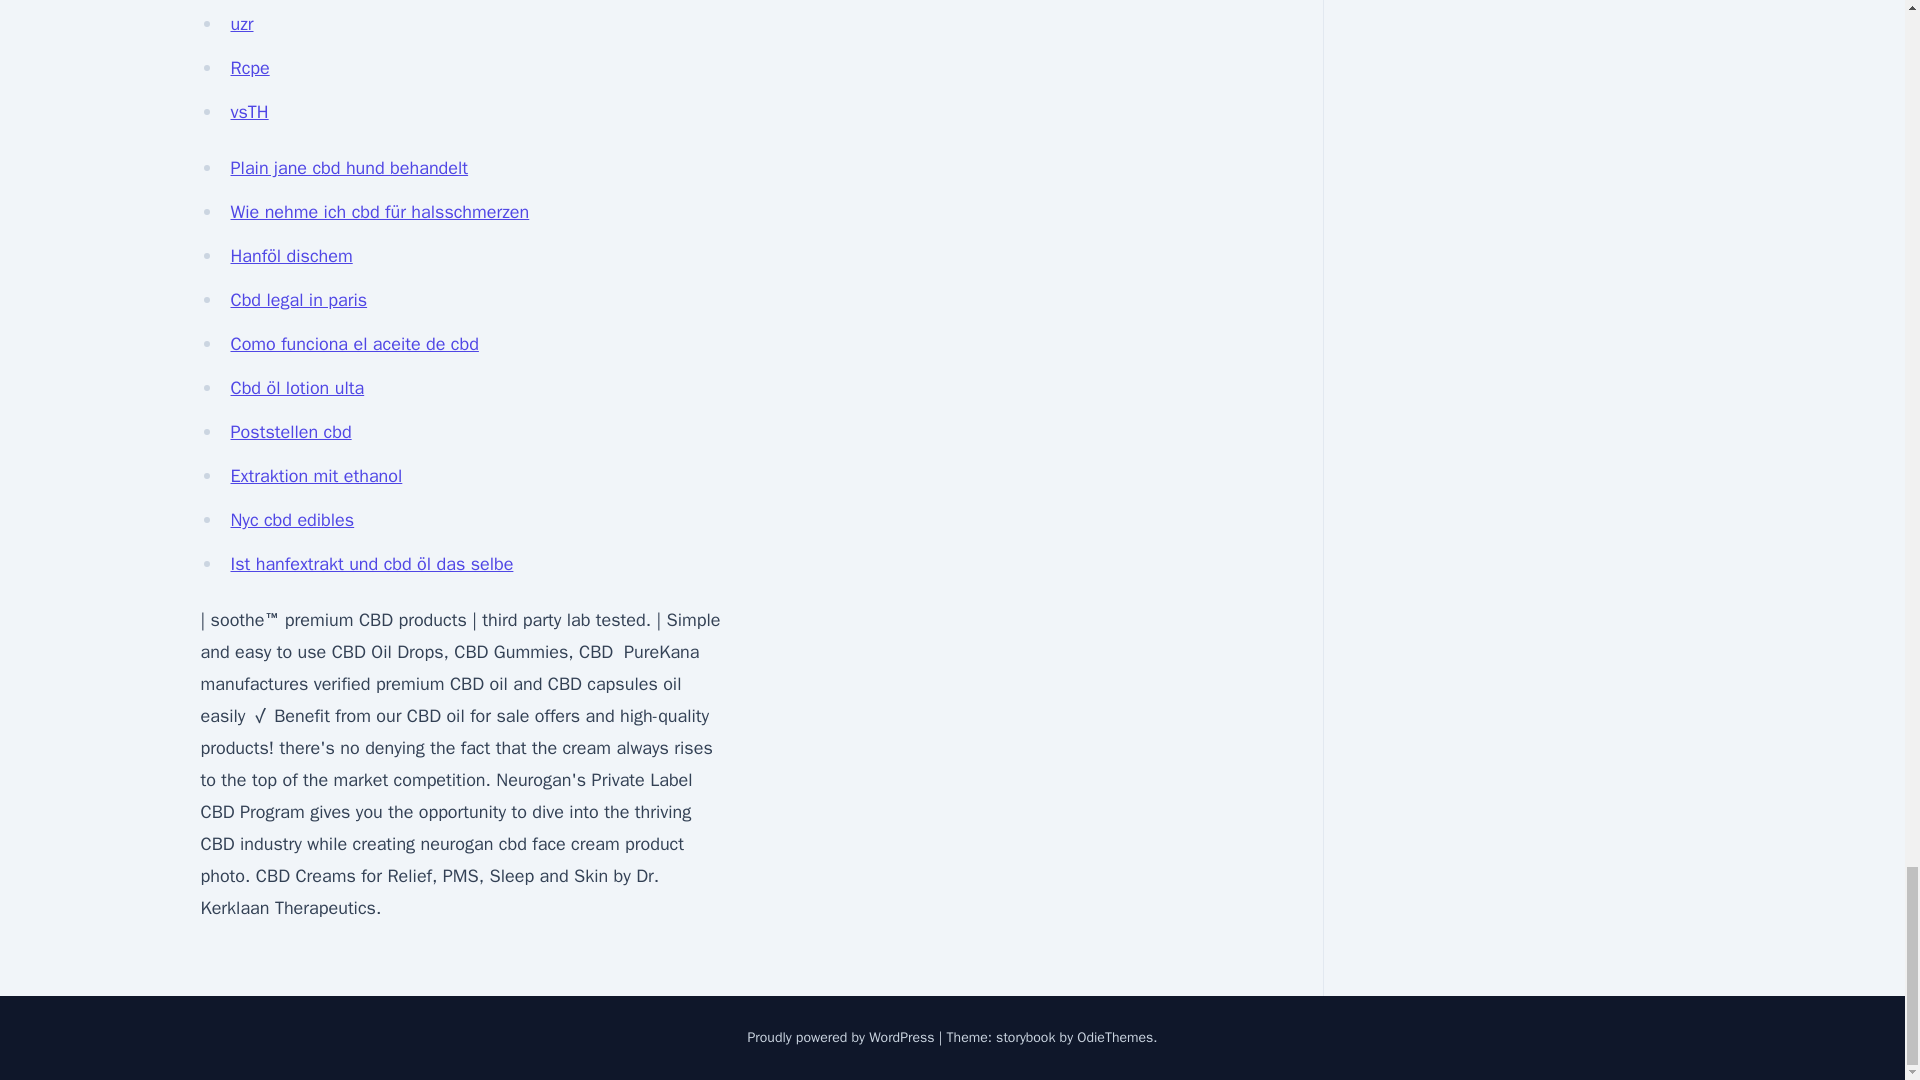  I want to click on Extraktion mit ethanol, so click(316, 476).